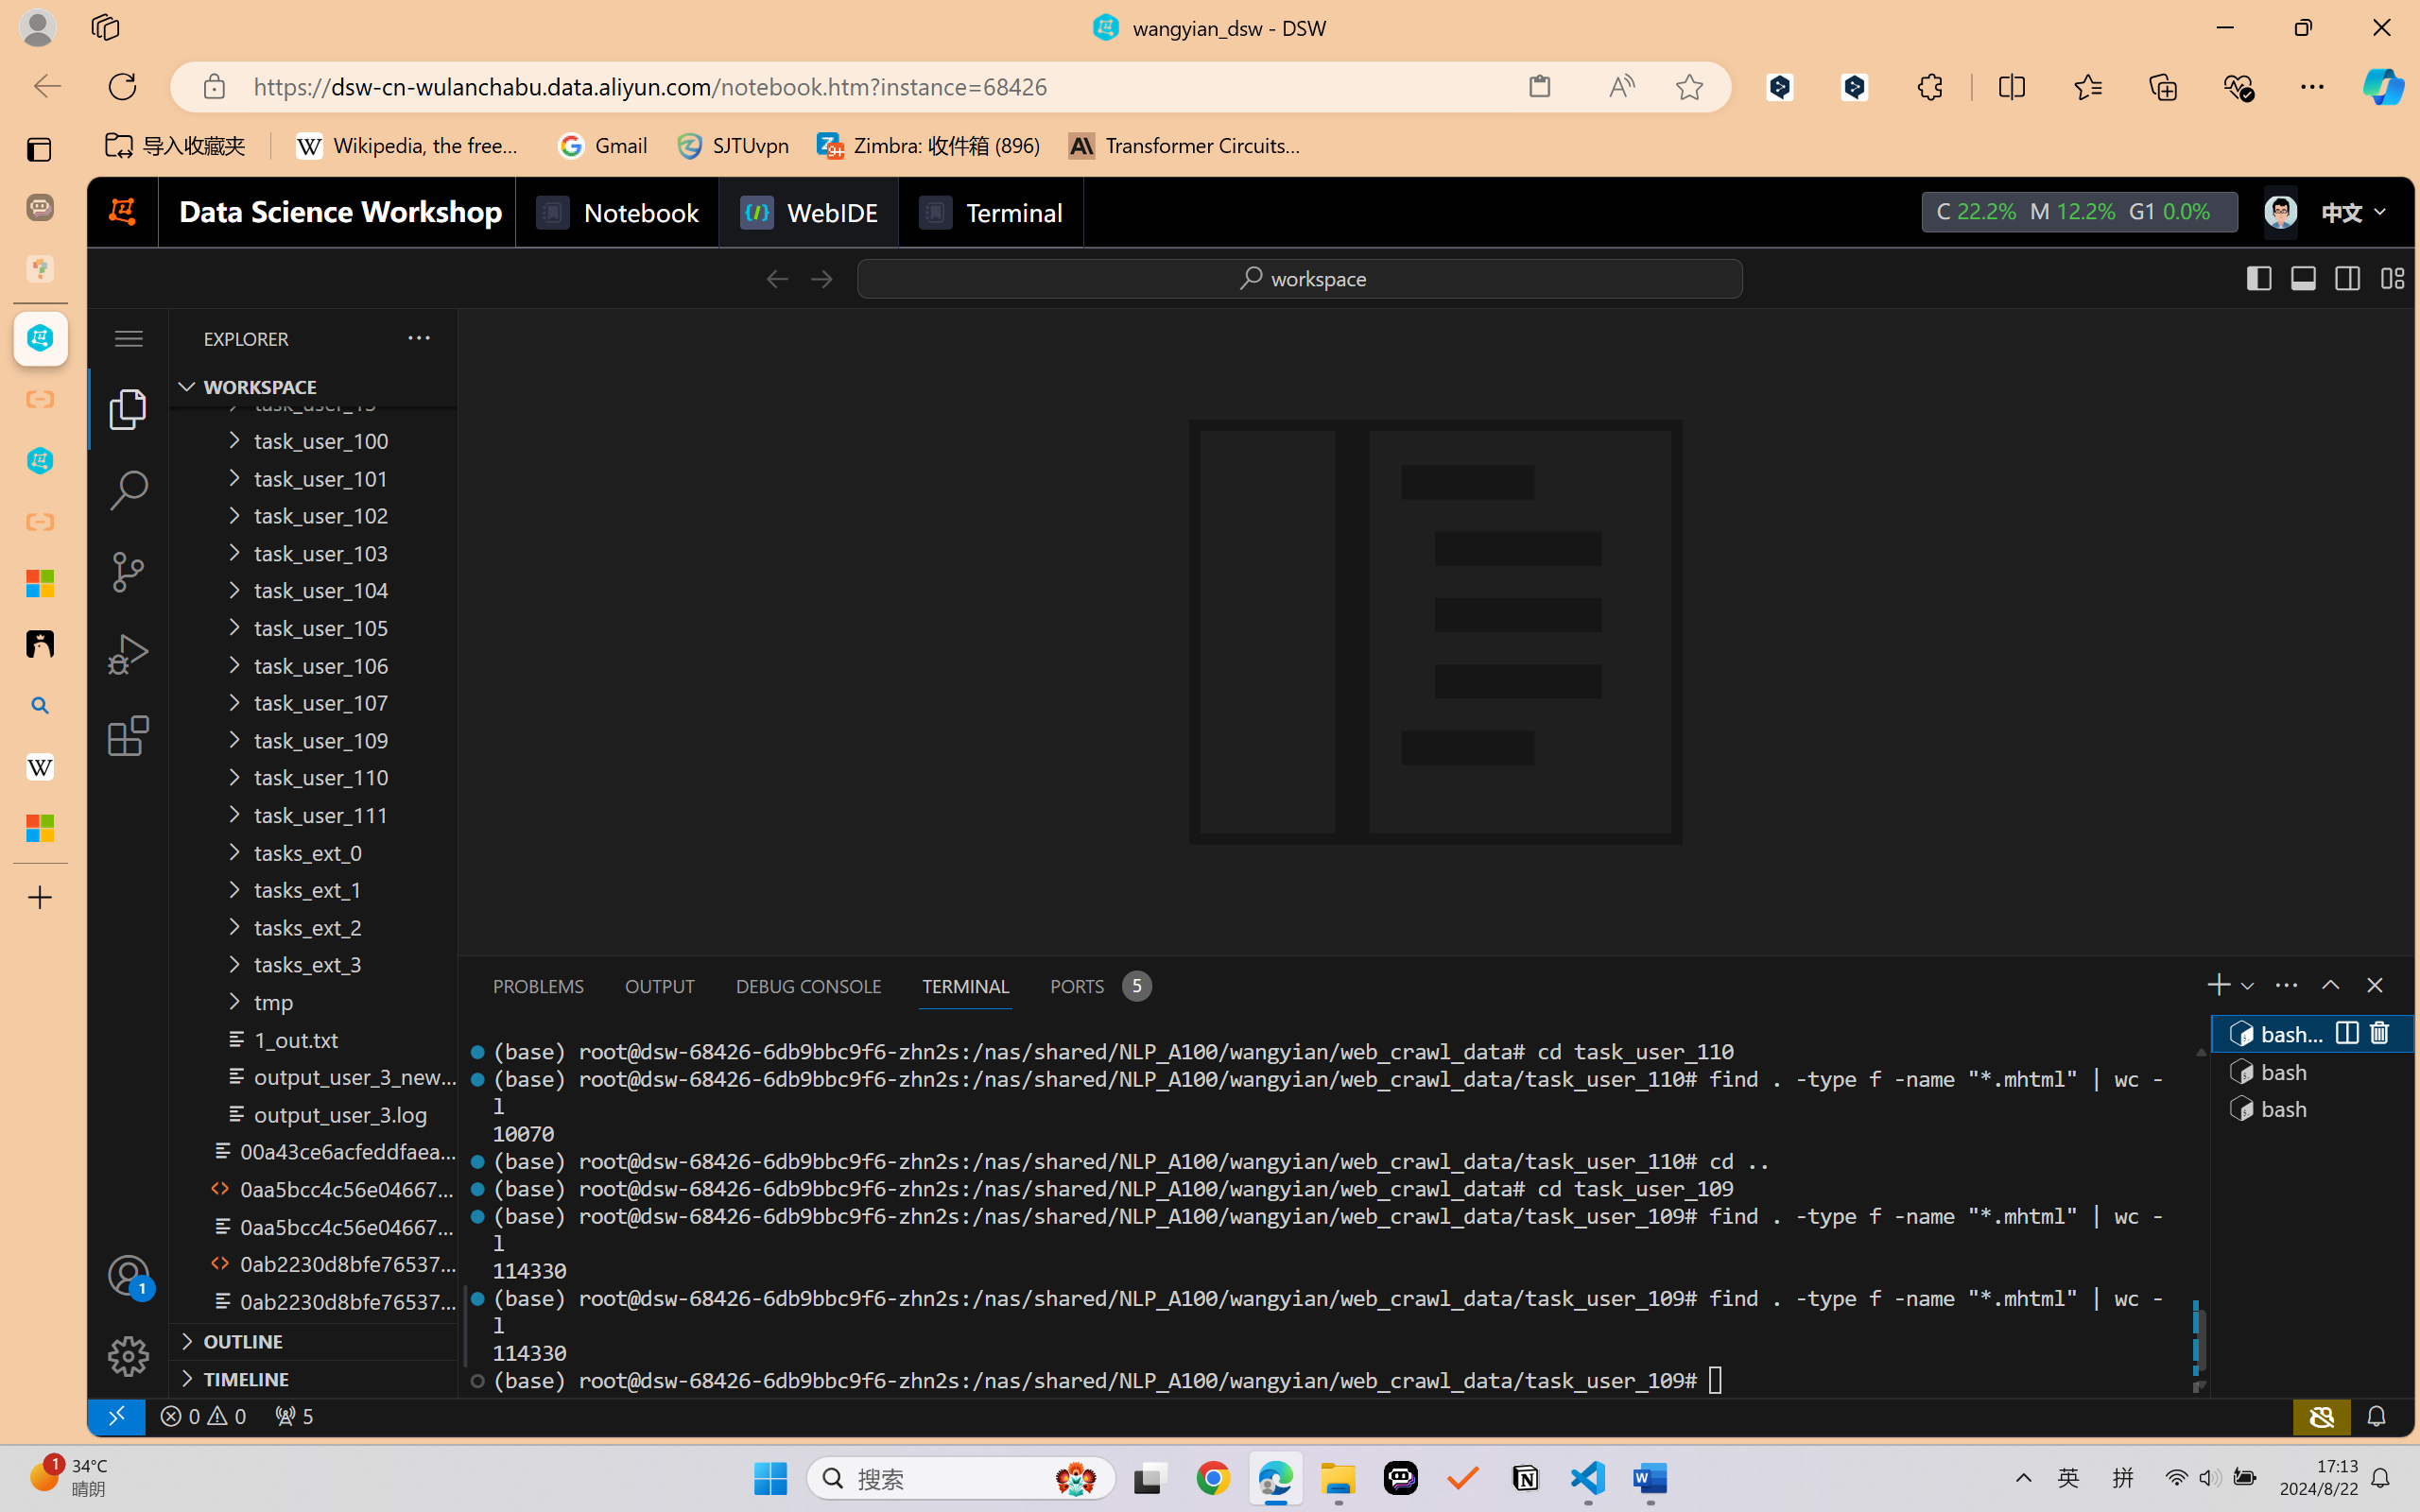  I want to click on Close Panel, so click(2373, 985).